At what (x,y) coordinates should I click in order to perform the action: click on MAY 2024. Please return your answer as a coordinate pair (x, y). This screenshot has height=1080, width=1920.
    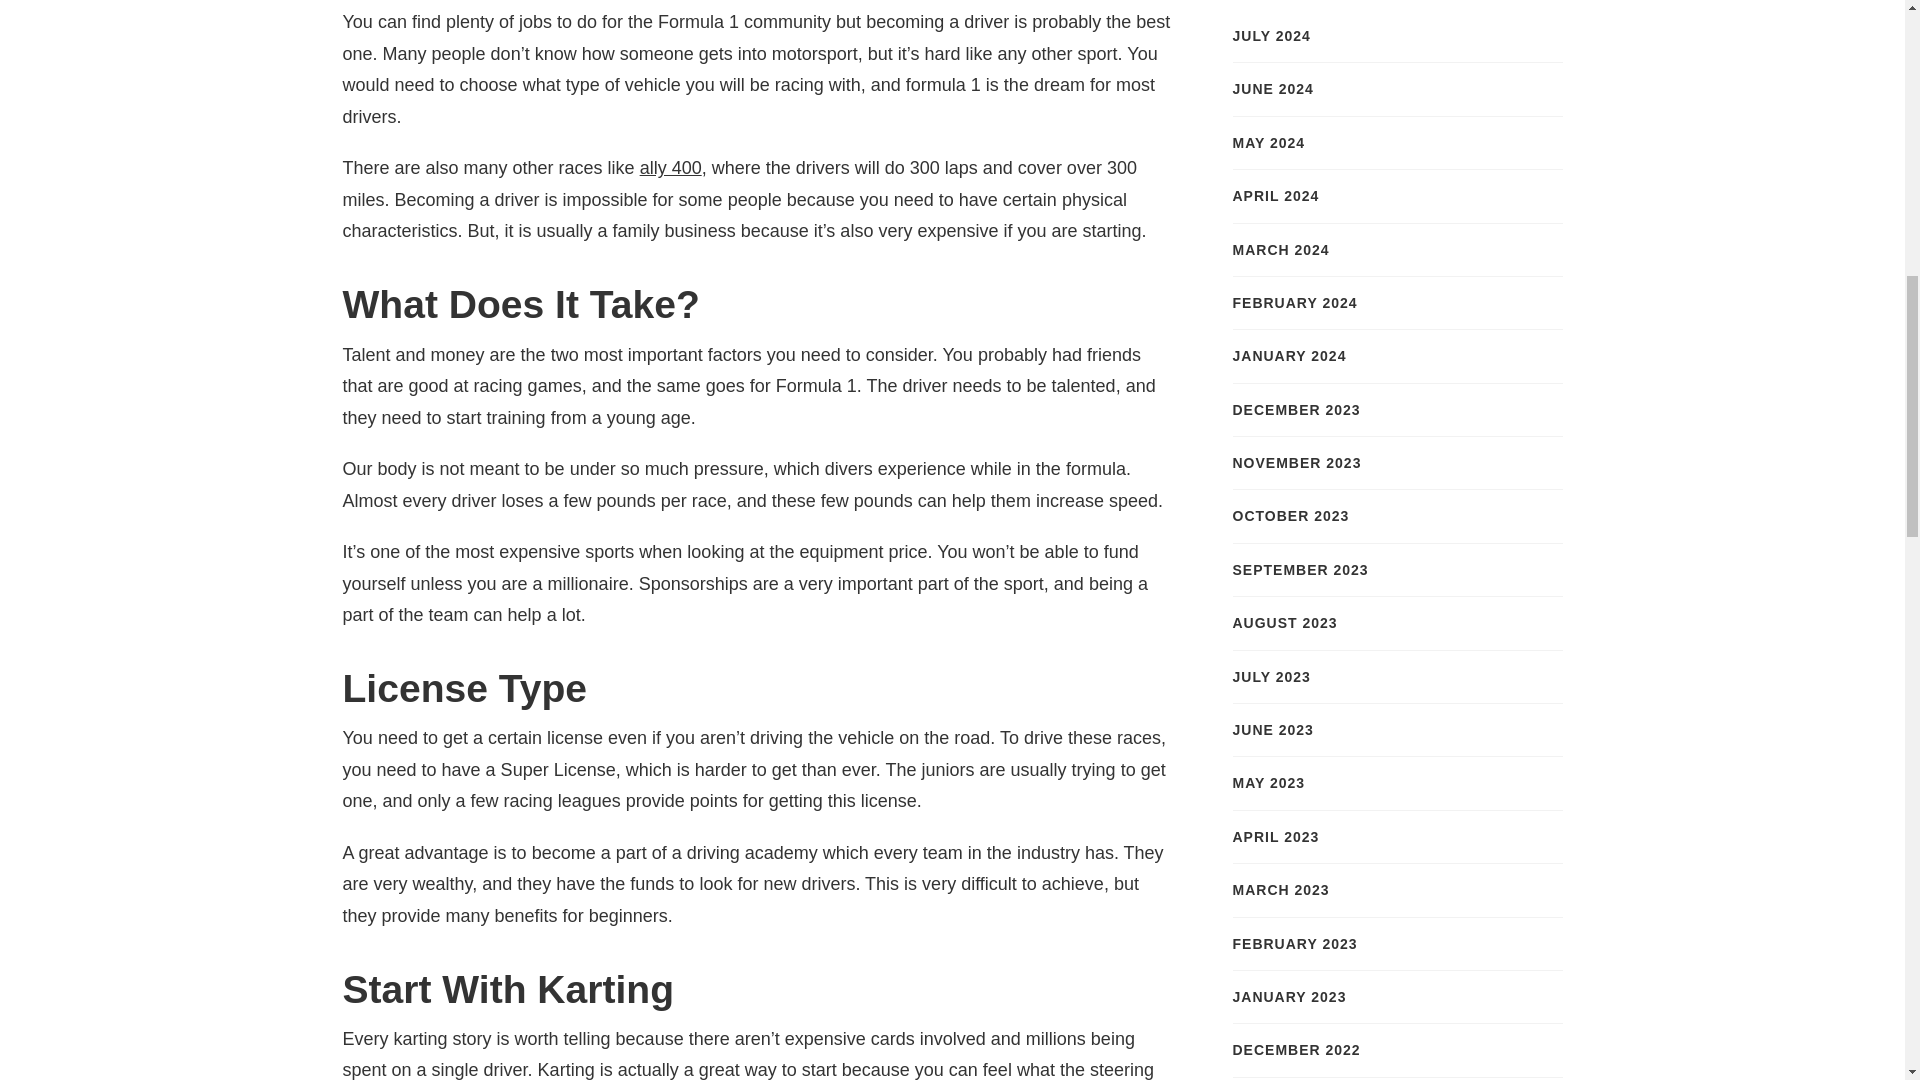
    Looking at the image, I should click on (1268, 142).